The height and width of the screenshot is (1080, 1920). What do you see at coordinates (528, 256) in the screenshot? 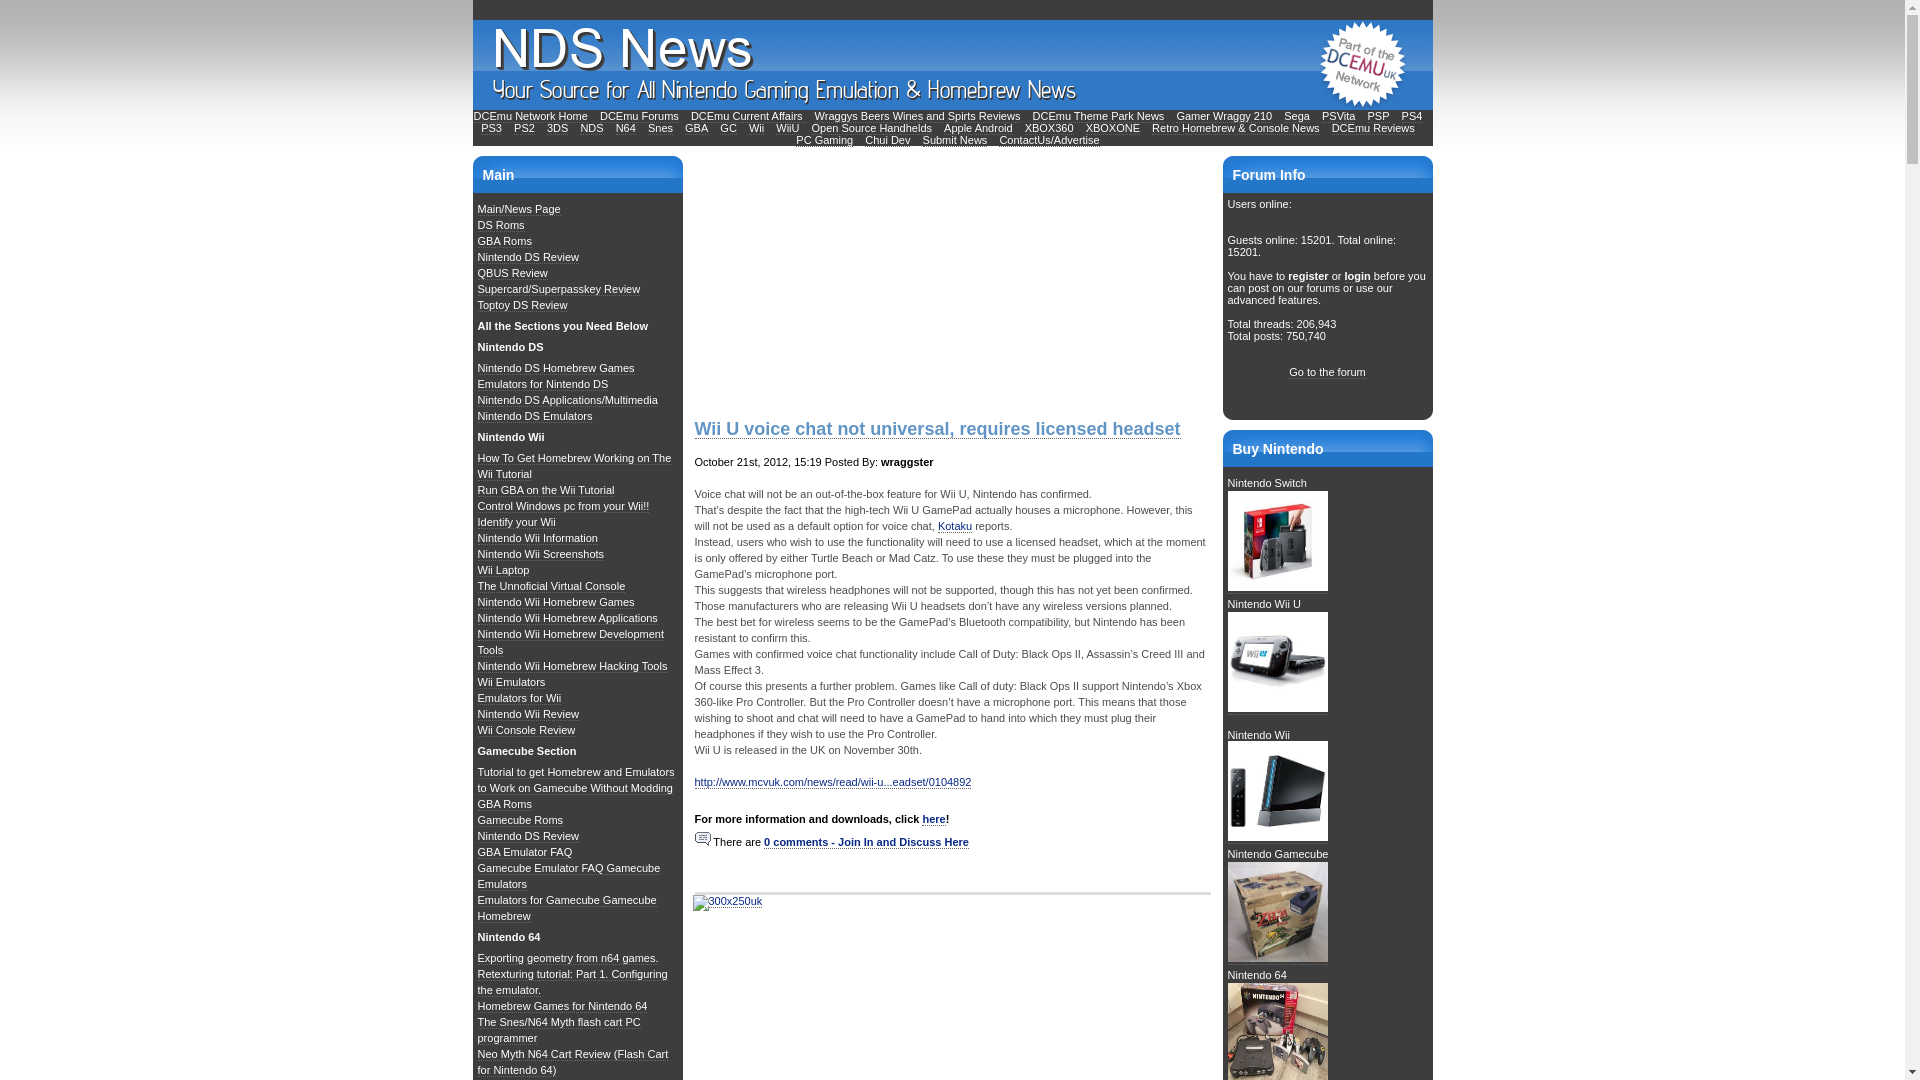
I see `Nintendo DS Review` at bounding box center [528, 256].